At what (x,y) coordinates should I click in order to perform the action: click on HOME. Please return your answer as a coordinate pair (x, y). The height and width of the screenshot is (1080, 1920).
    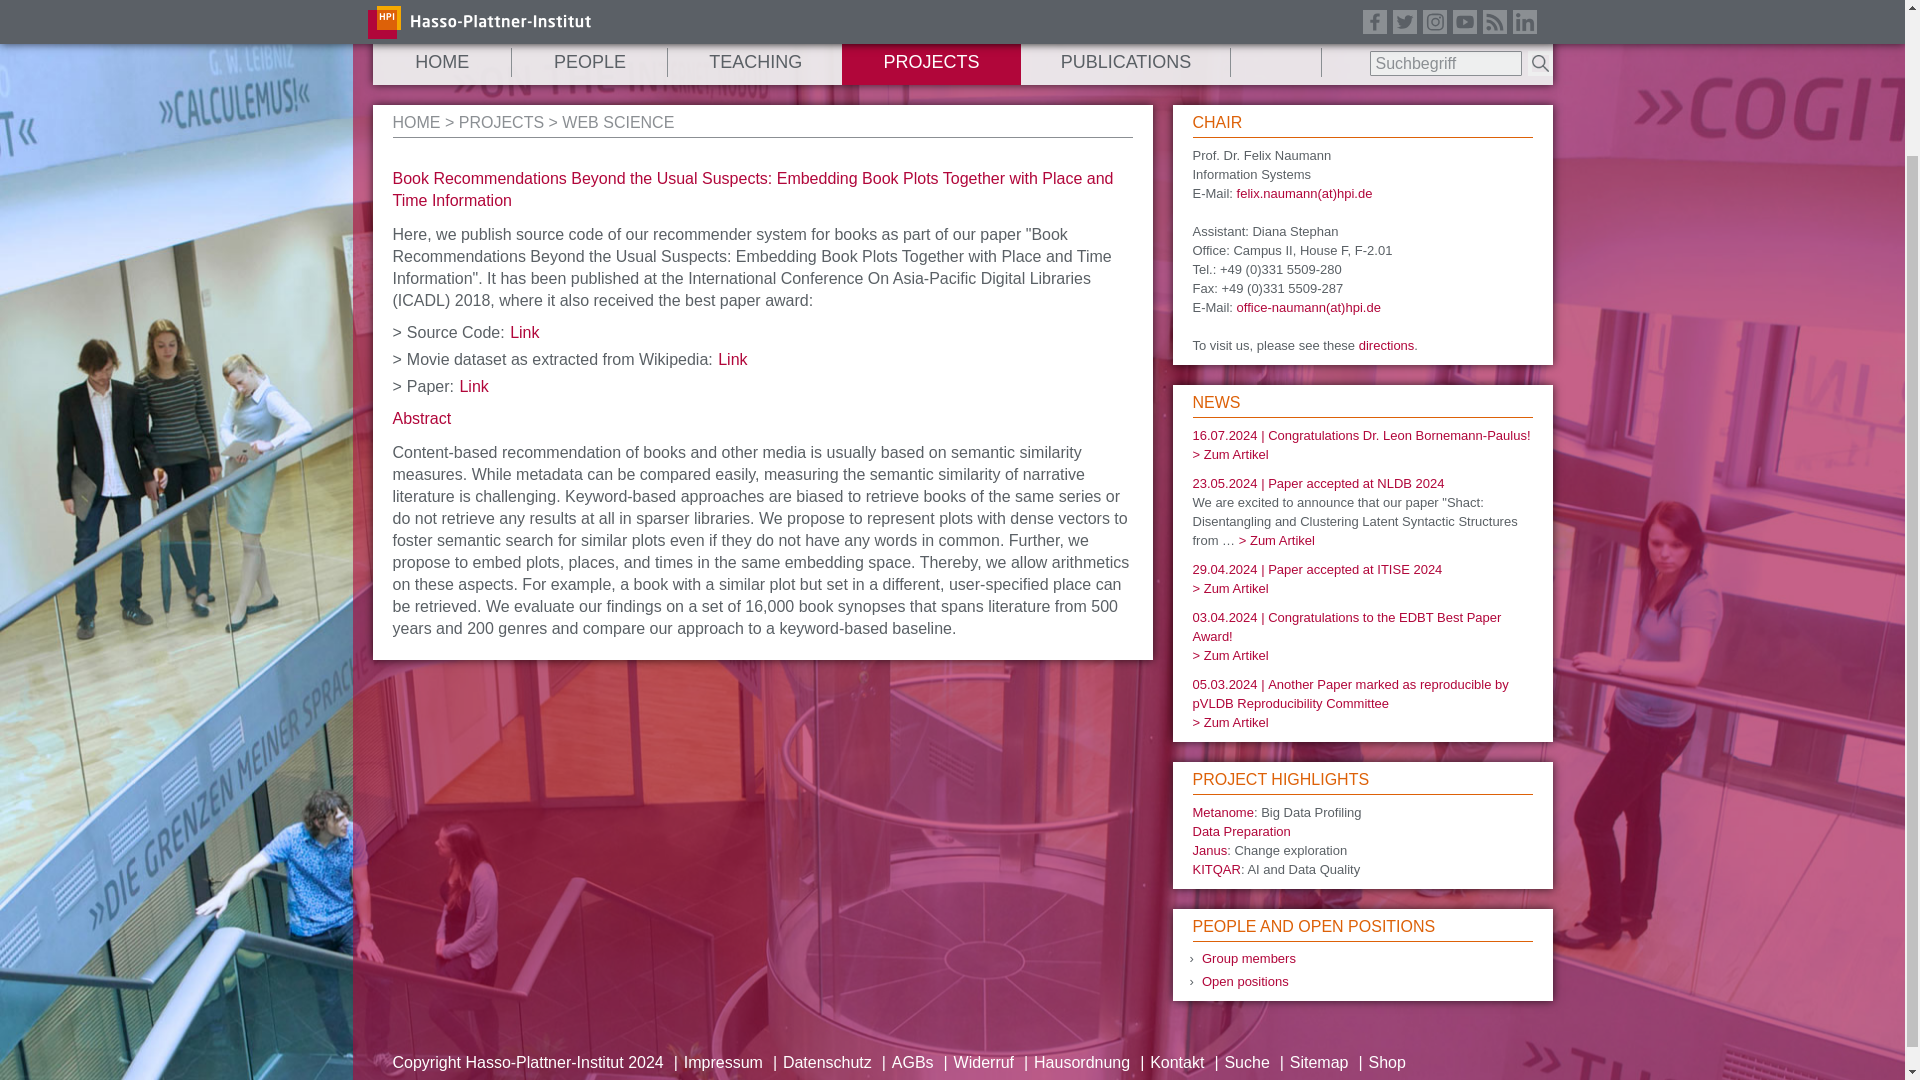
    Looking at the image, I should click on (441, 62).